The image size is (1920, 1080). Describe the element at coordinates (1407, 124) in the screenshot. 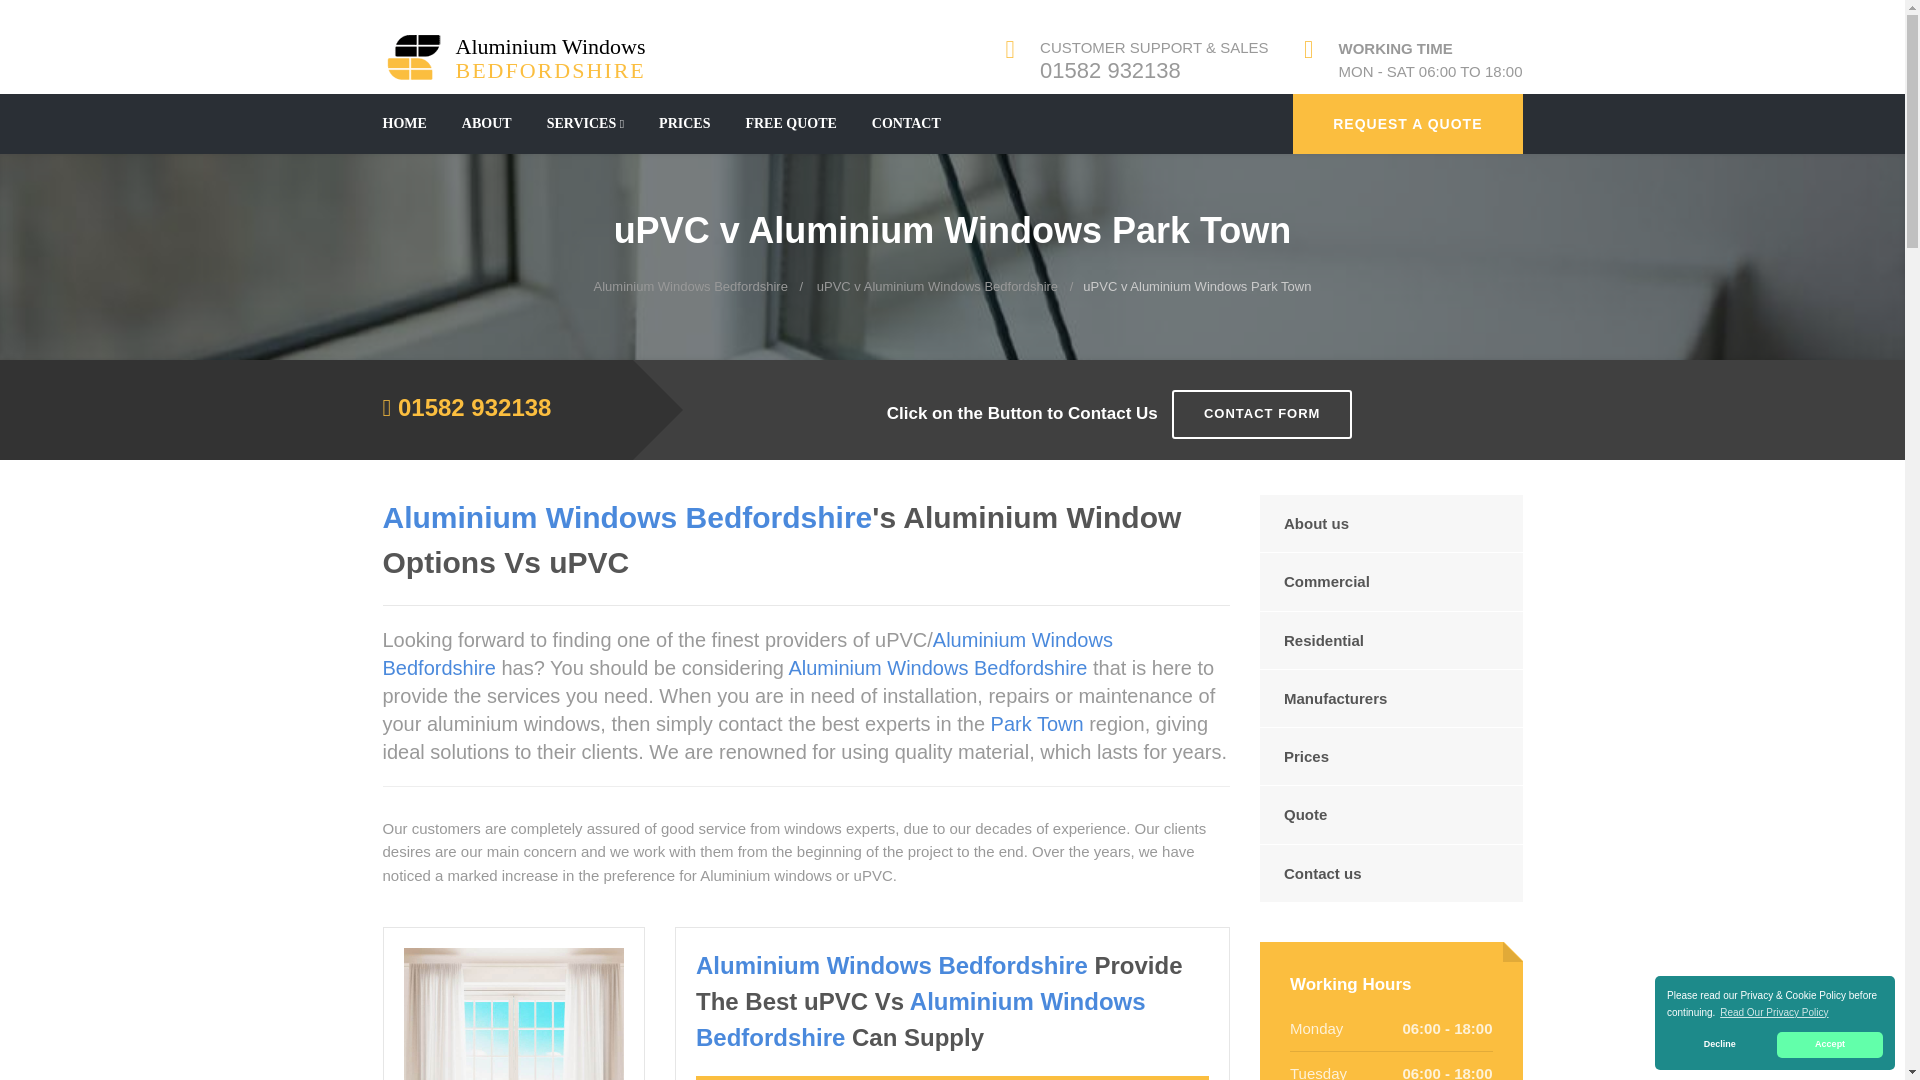

I see `SERVICES` at that location.